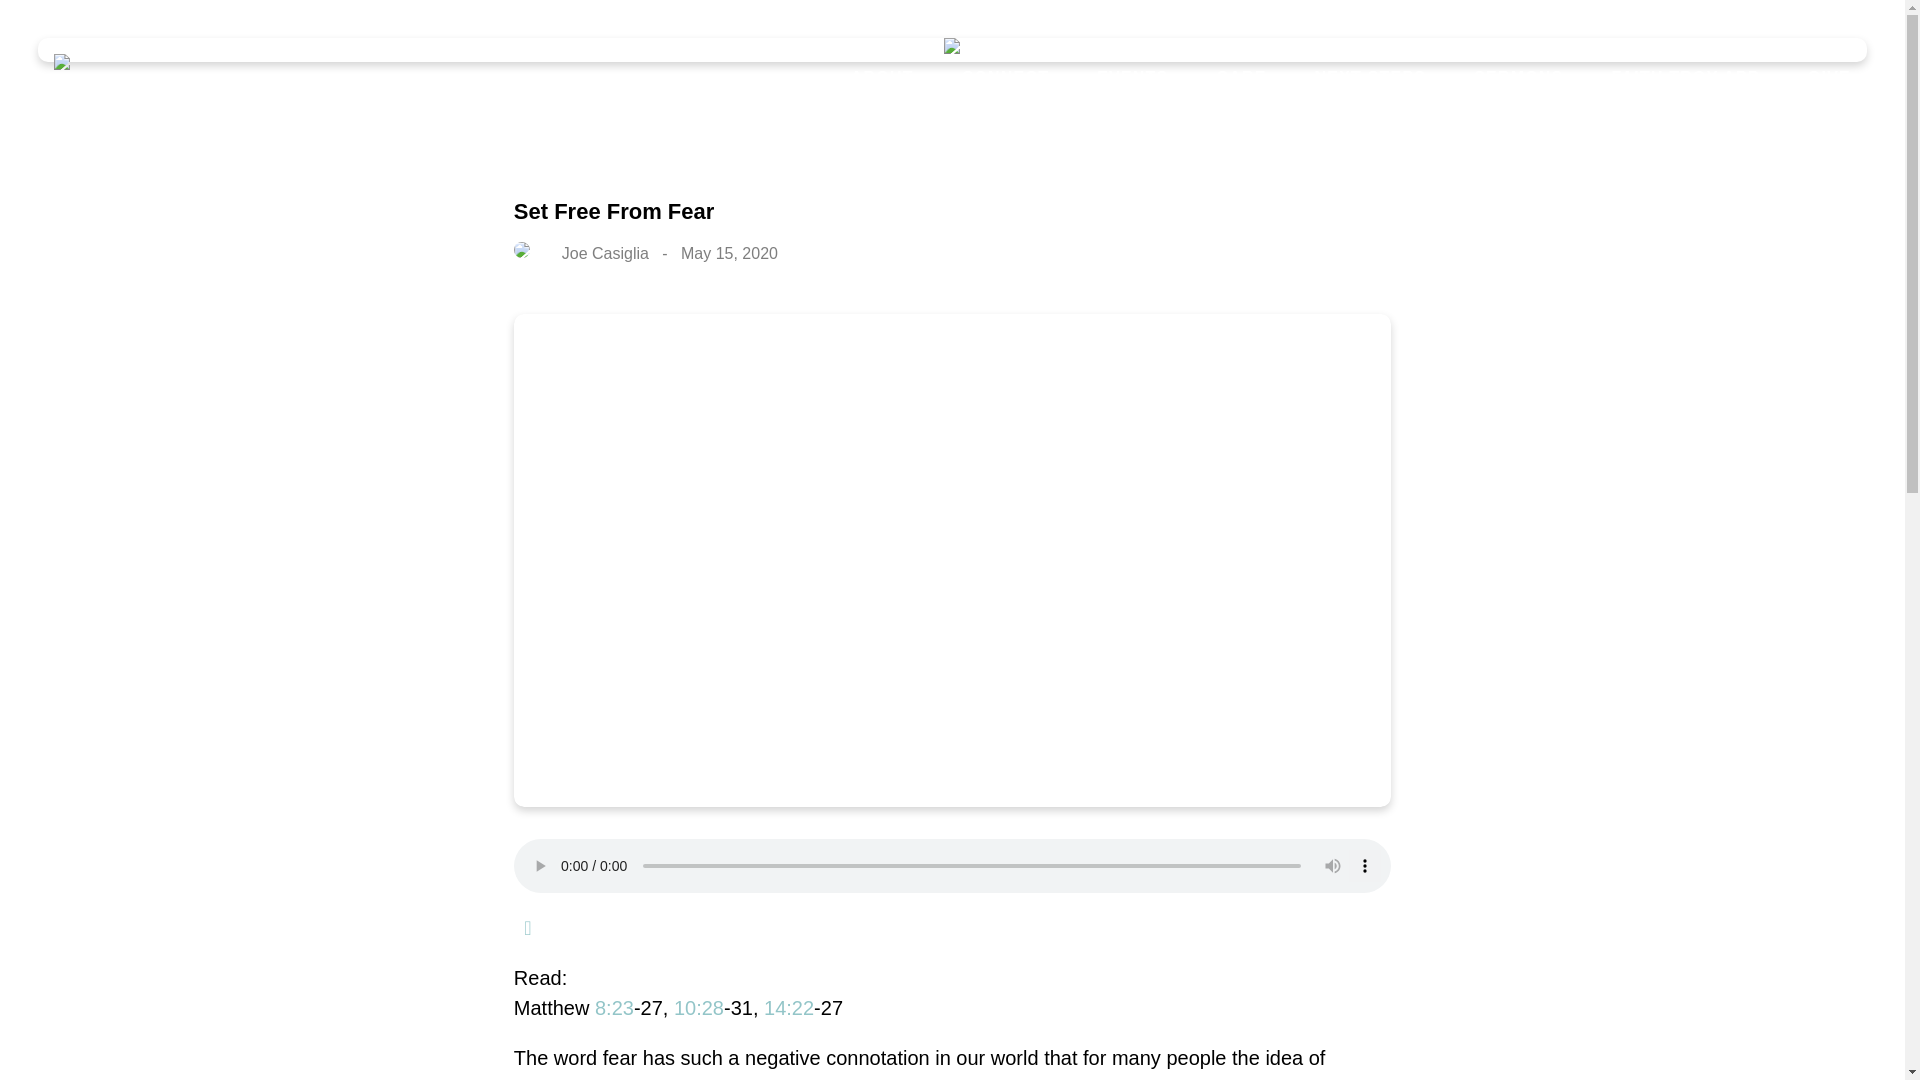 This screenshot has width=1920, height=1080. Describe the element at coordinates (1132, 78) in the screenshot. I see `EVENTS` at that location.